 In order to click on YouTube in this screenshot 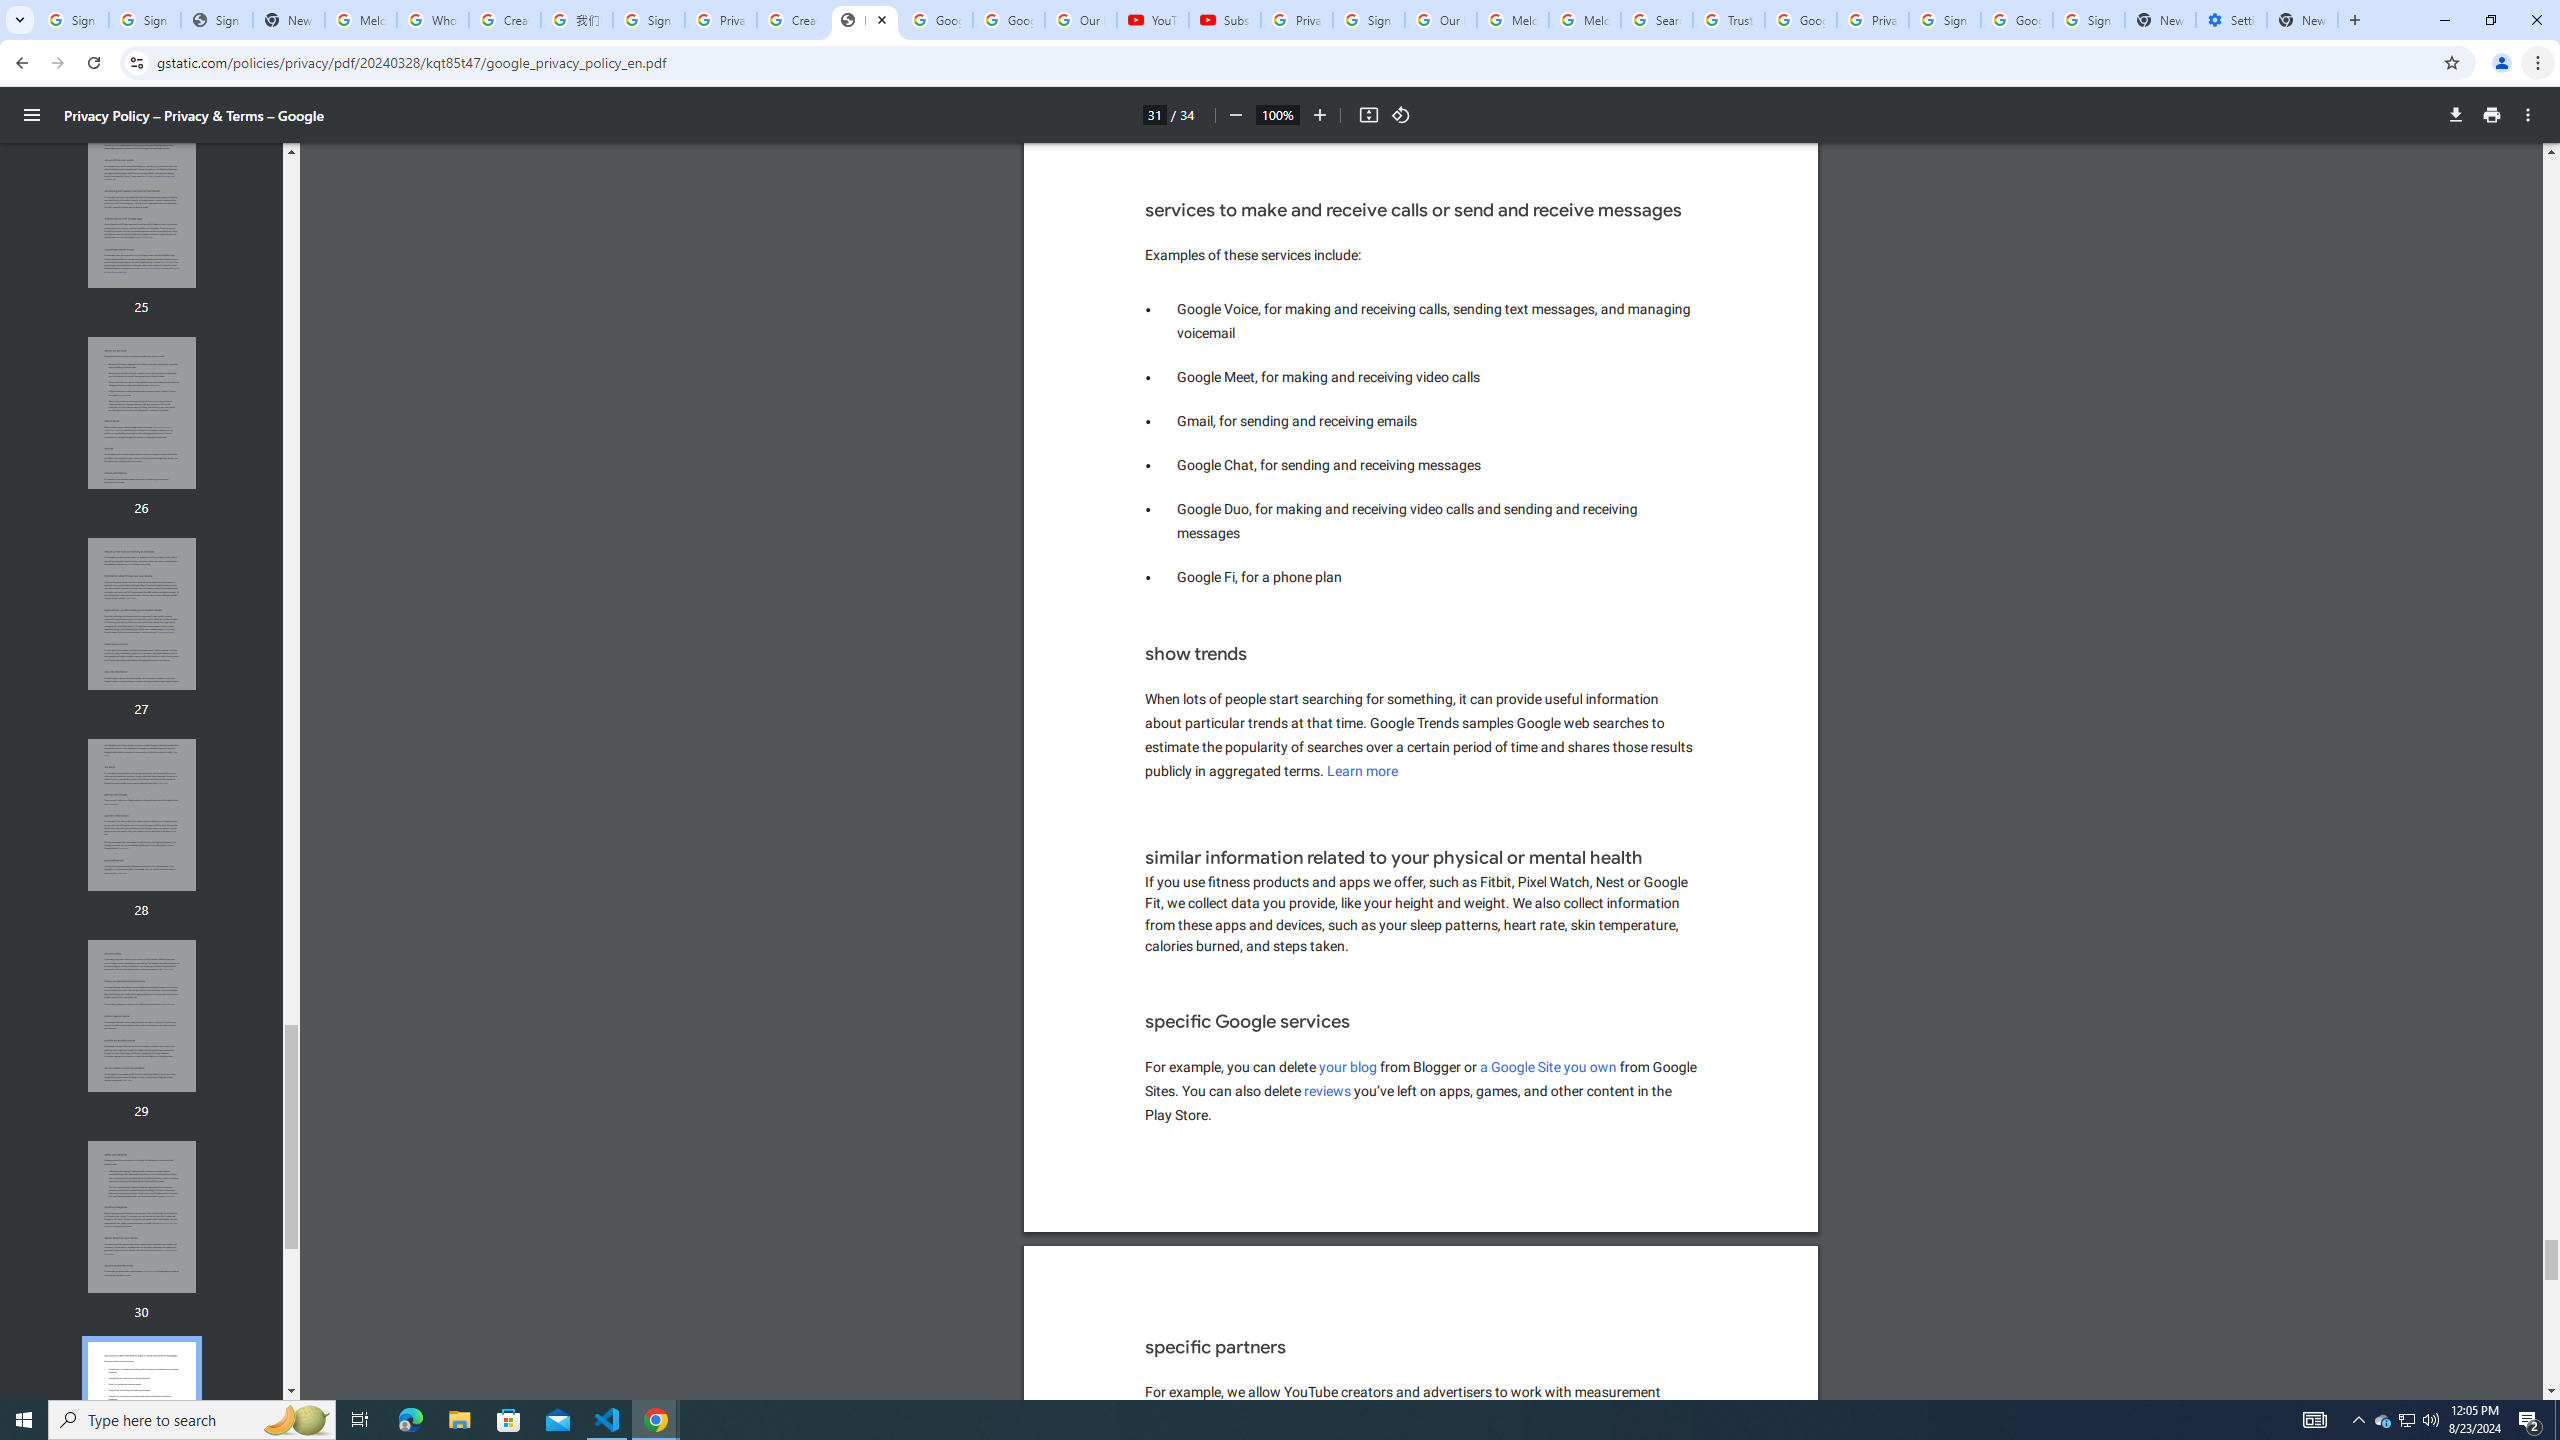, I will do `click(1153, 20)`.